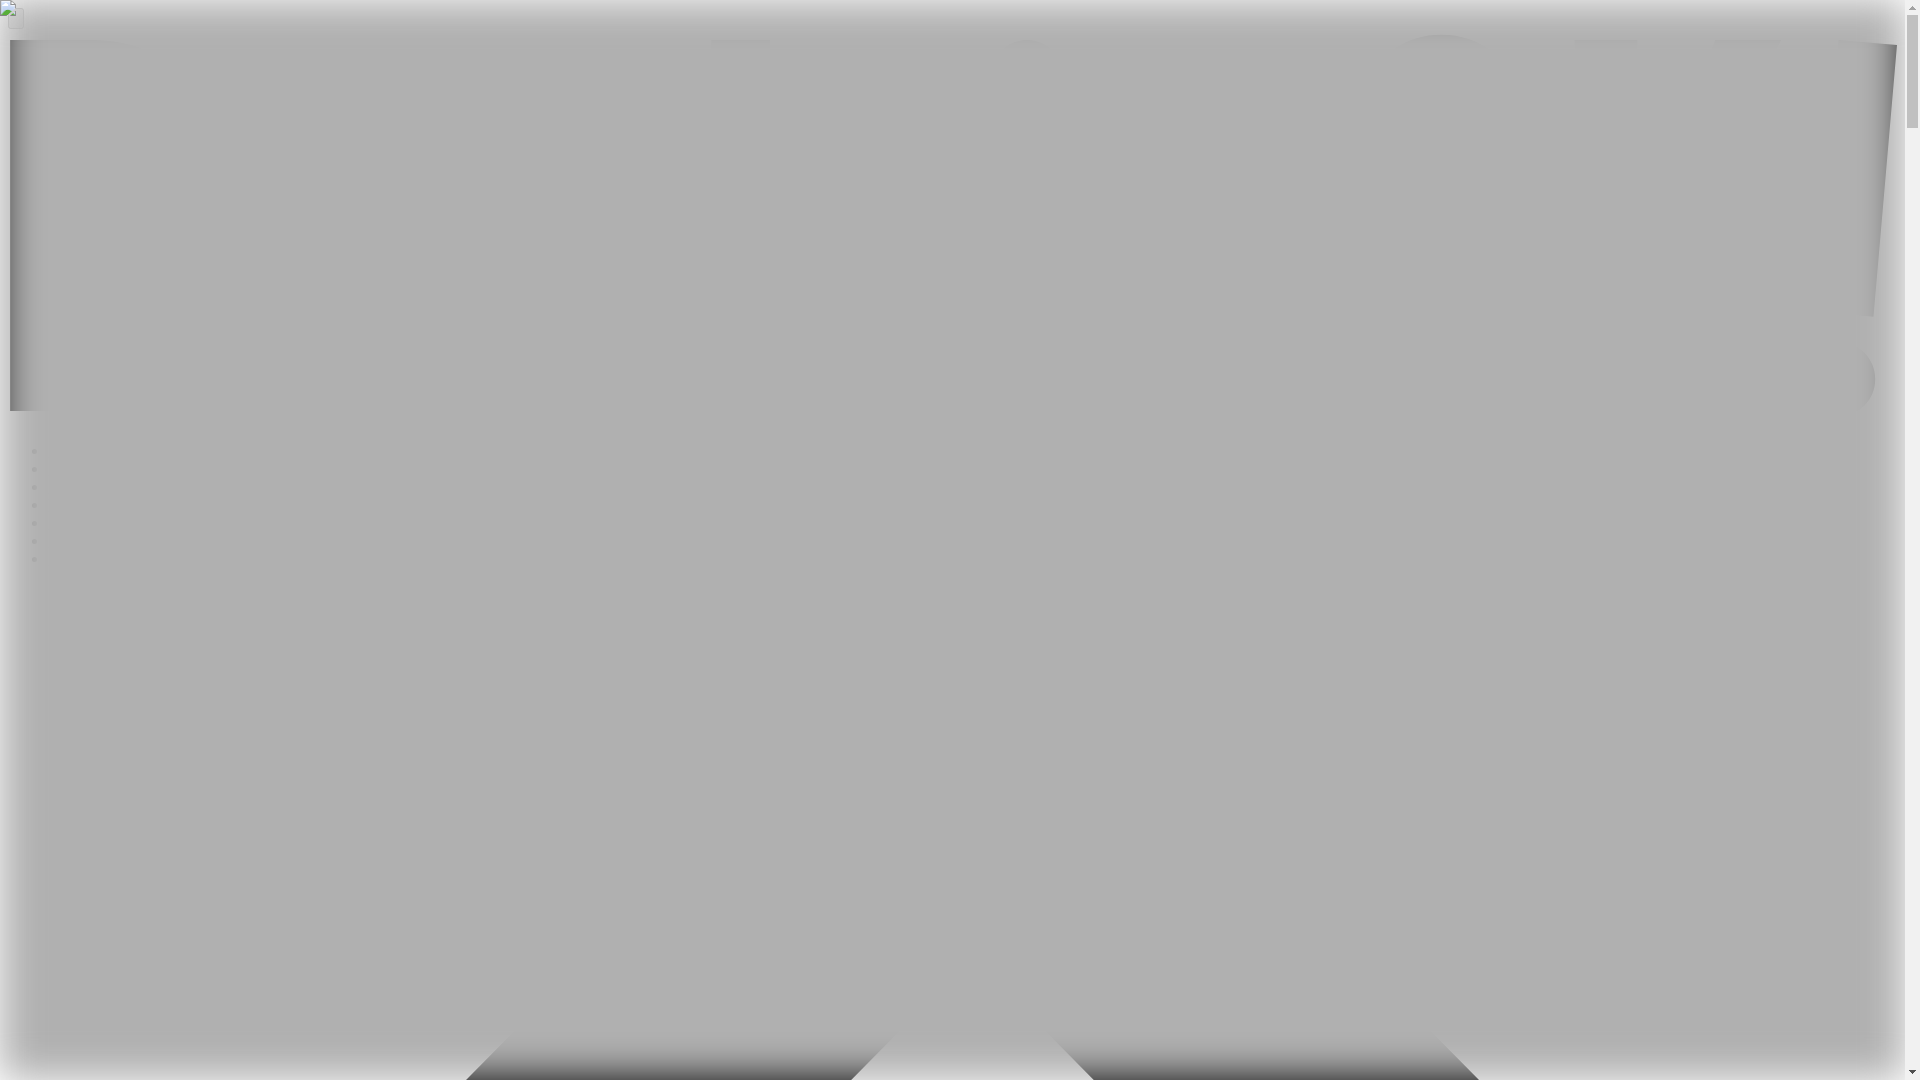 The width and height of the screenshot is (1920, 1080). I want to click on Homes, so click(70, 468).